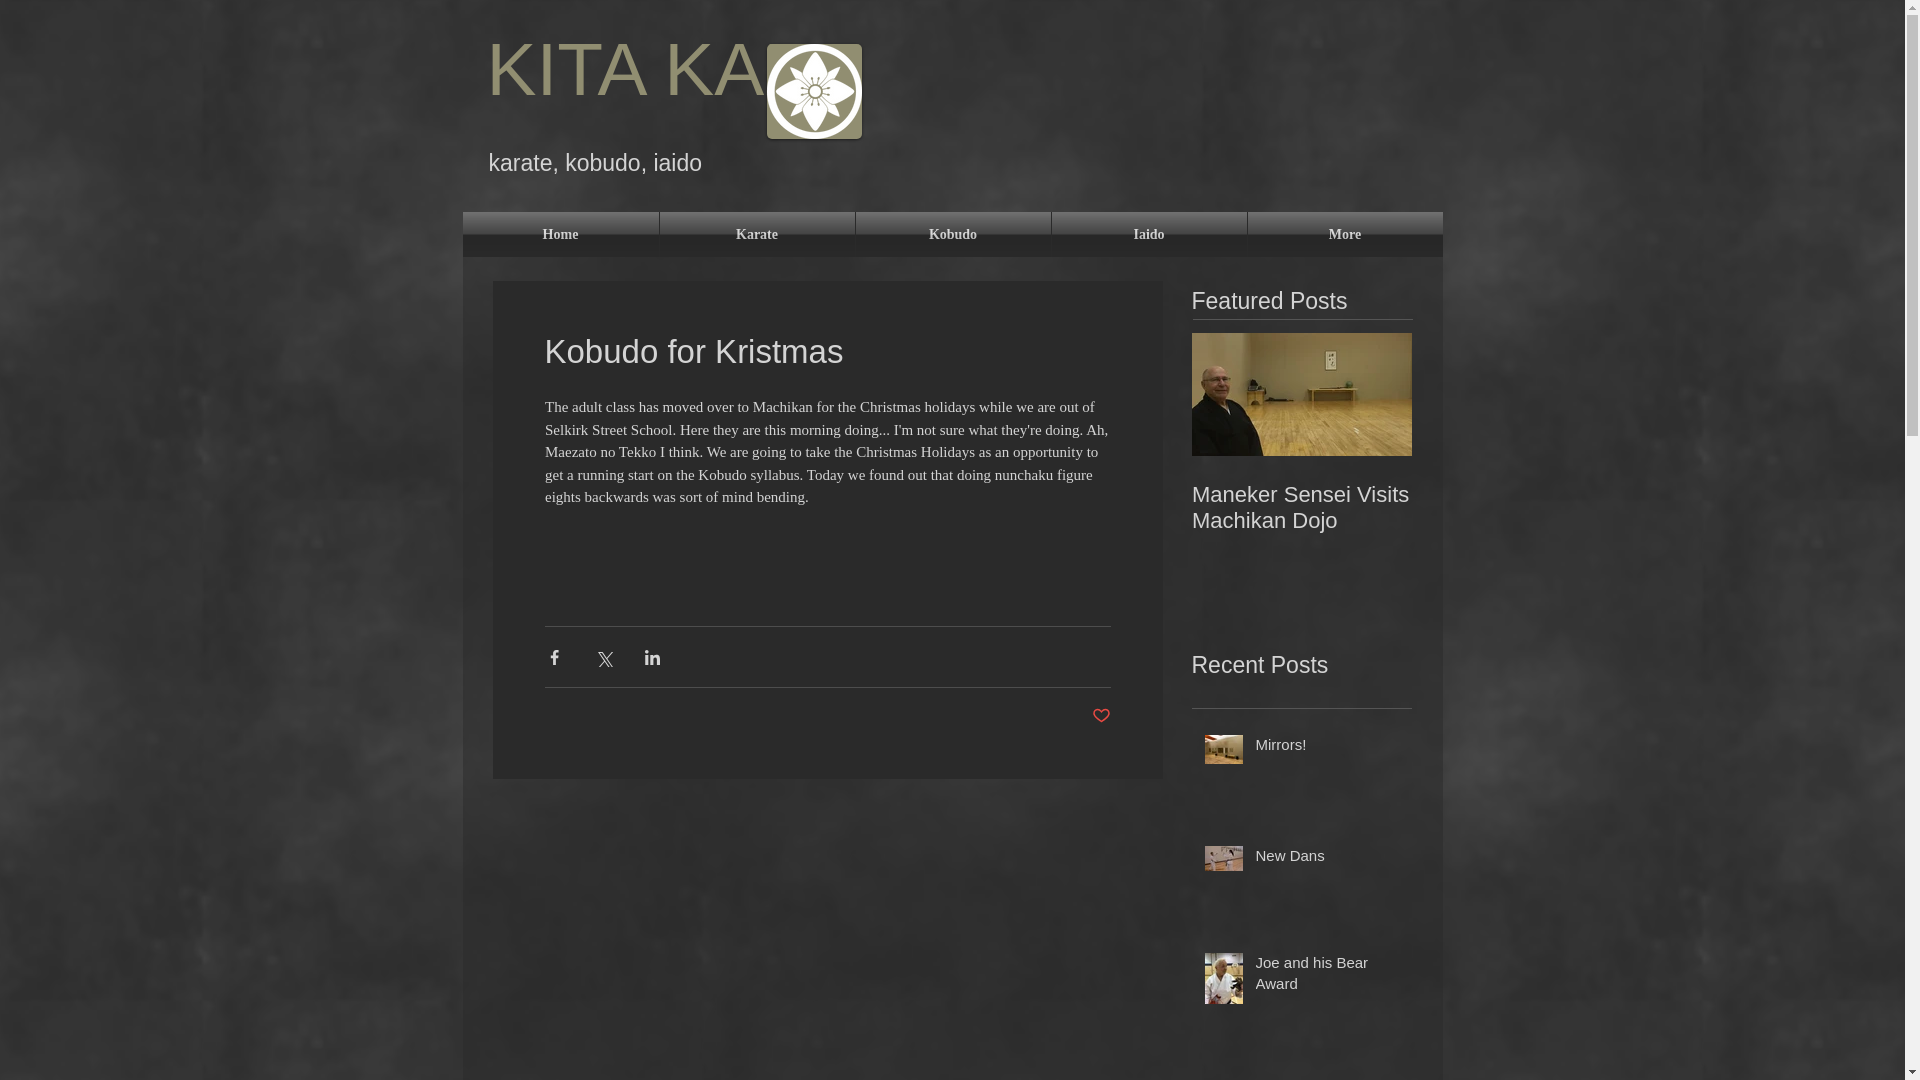  I want to click on Mirrors!, so click(1327, 748).